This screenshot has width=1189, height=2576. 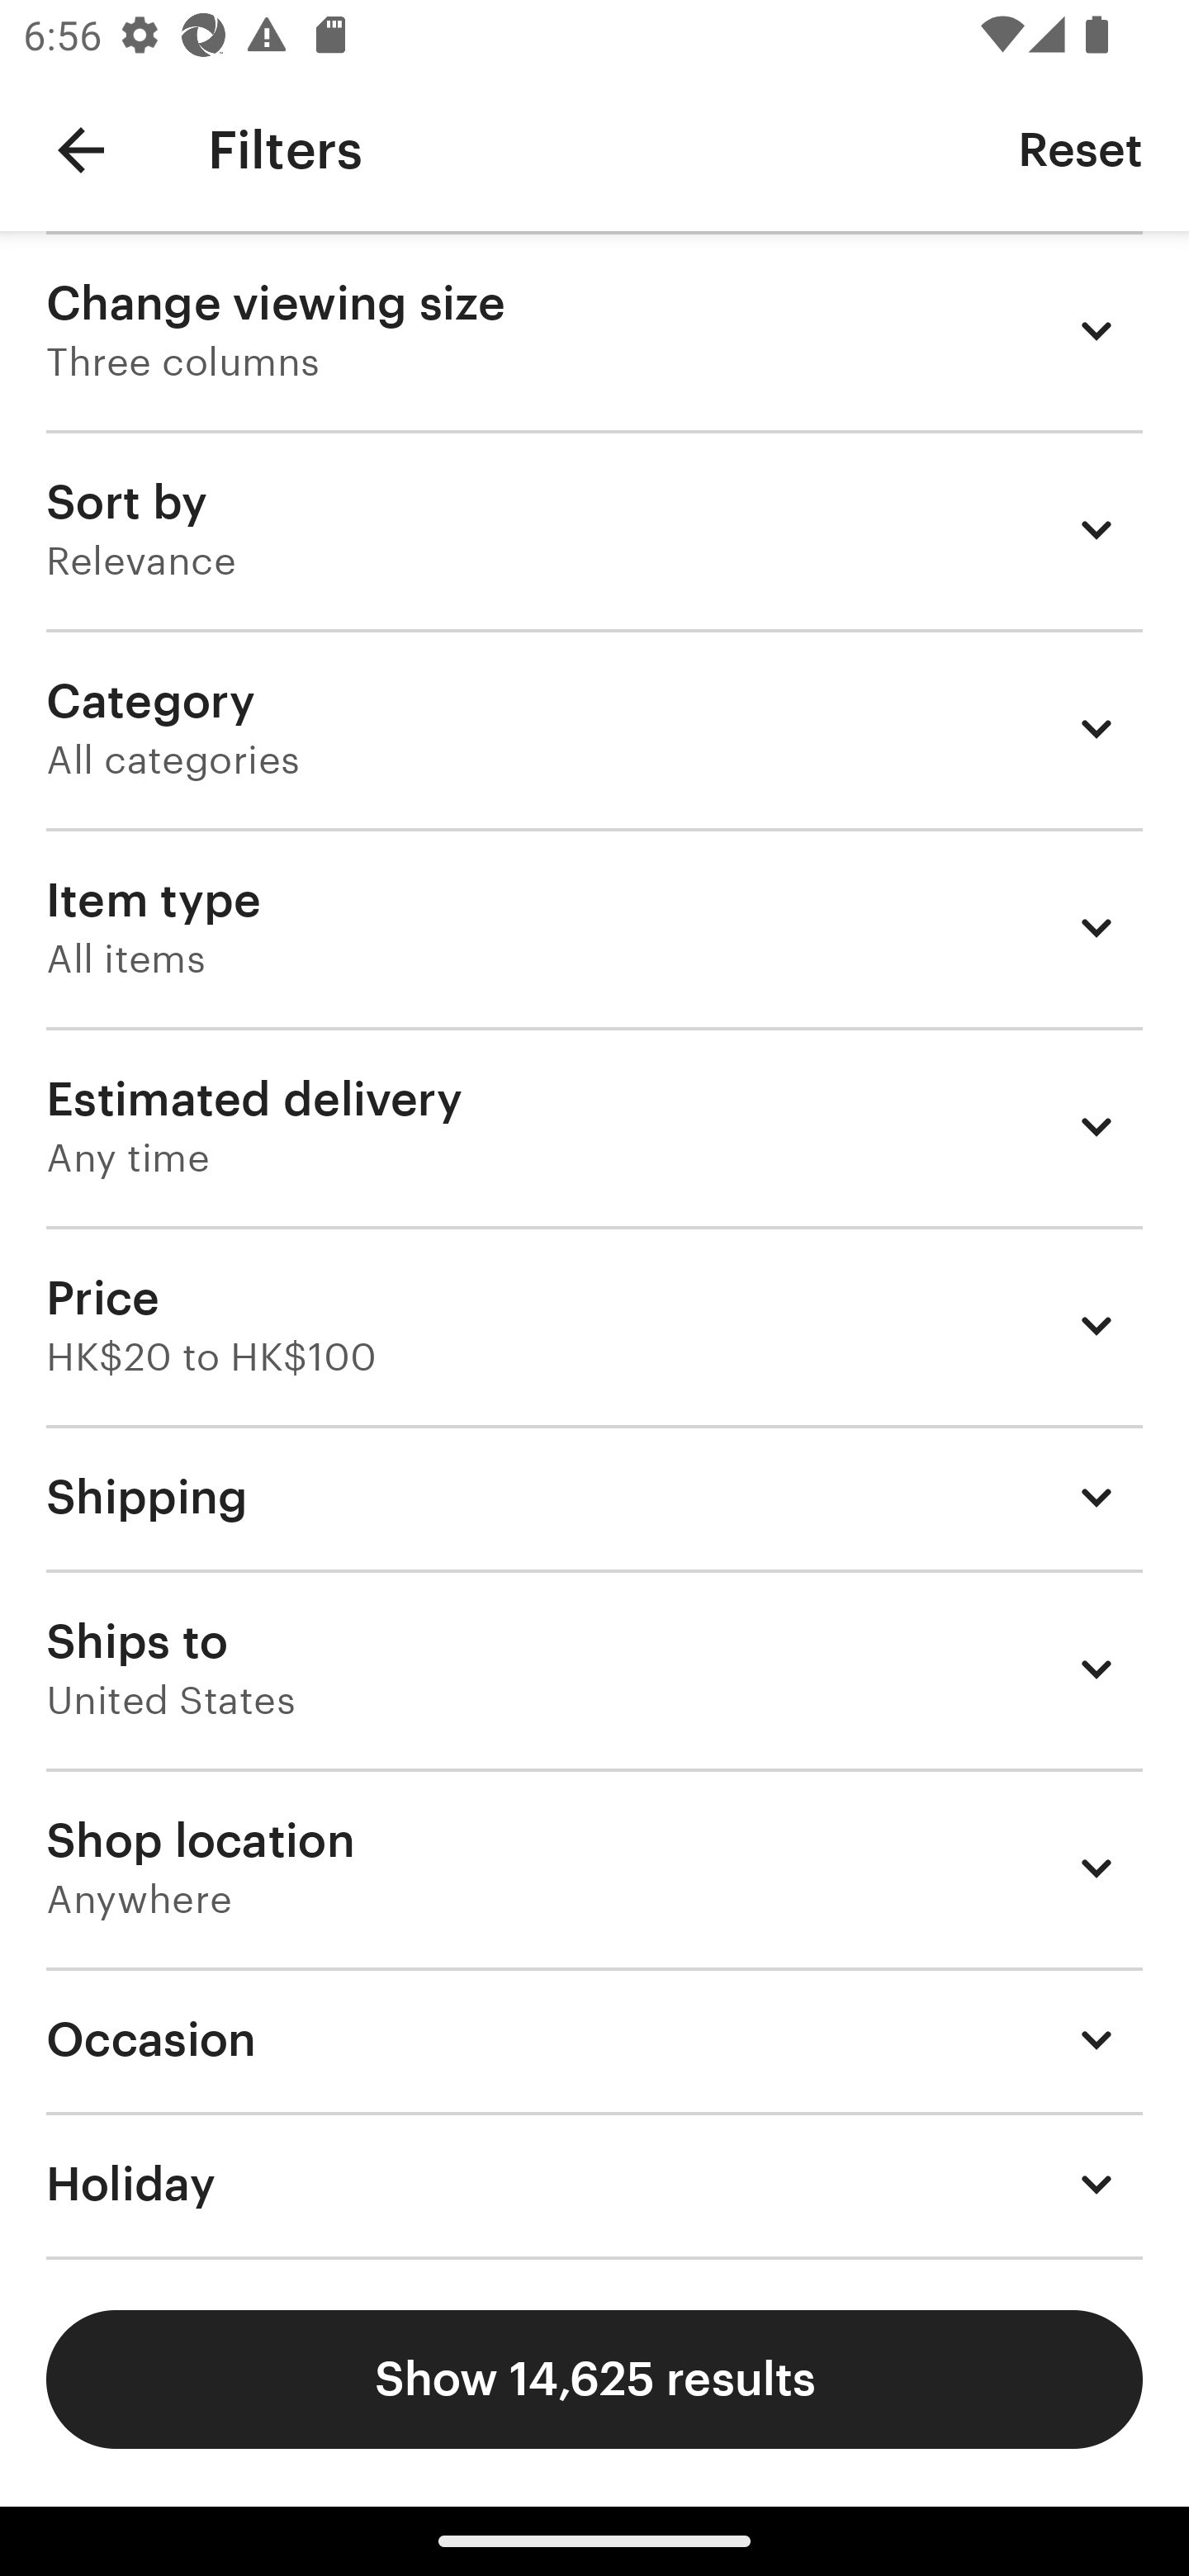 What do you see at coordinates (594, 2185) in the screenshot?
I see `Holiday` at bounding box center [594, 2185].